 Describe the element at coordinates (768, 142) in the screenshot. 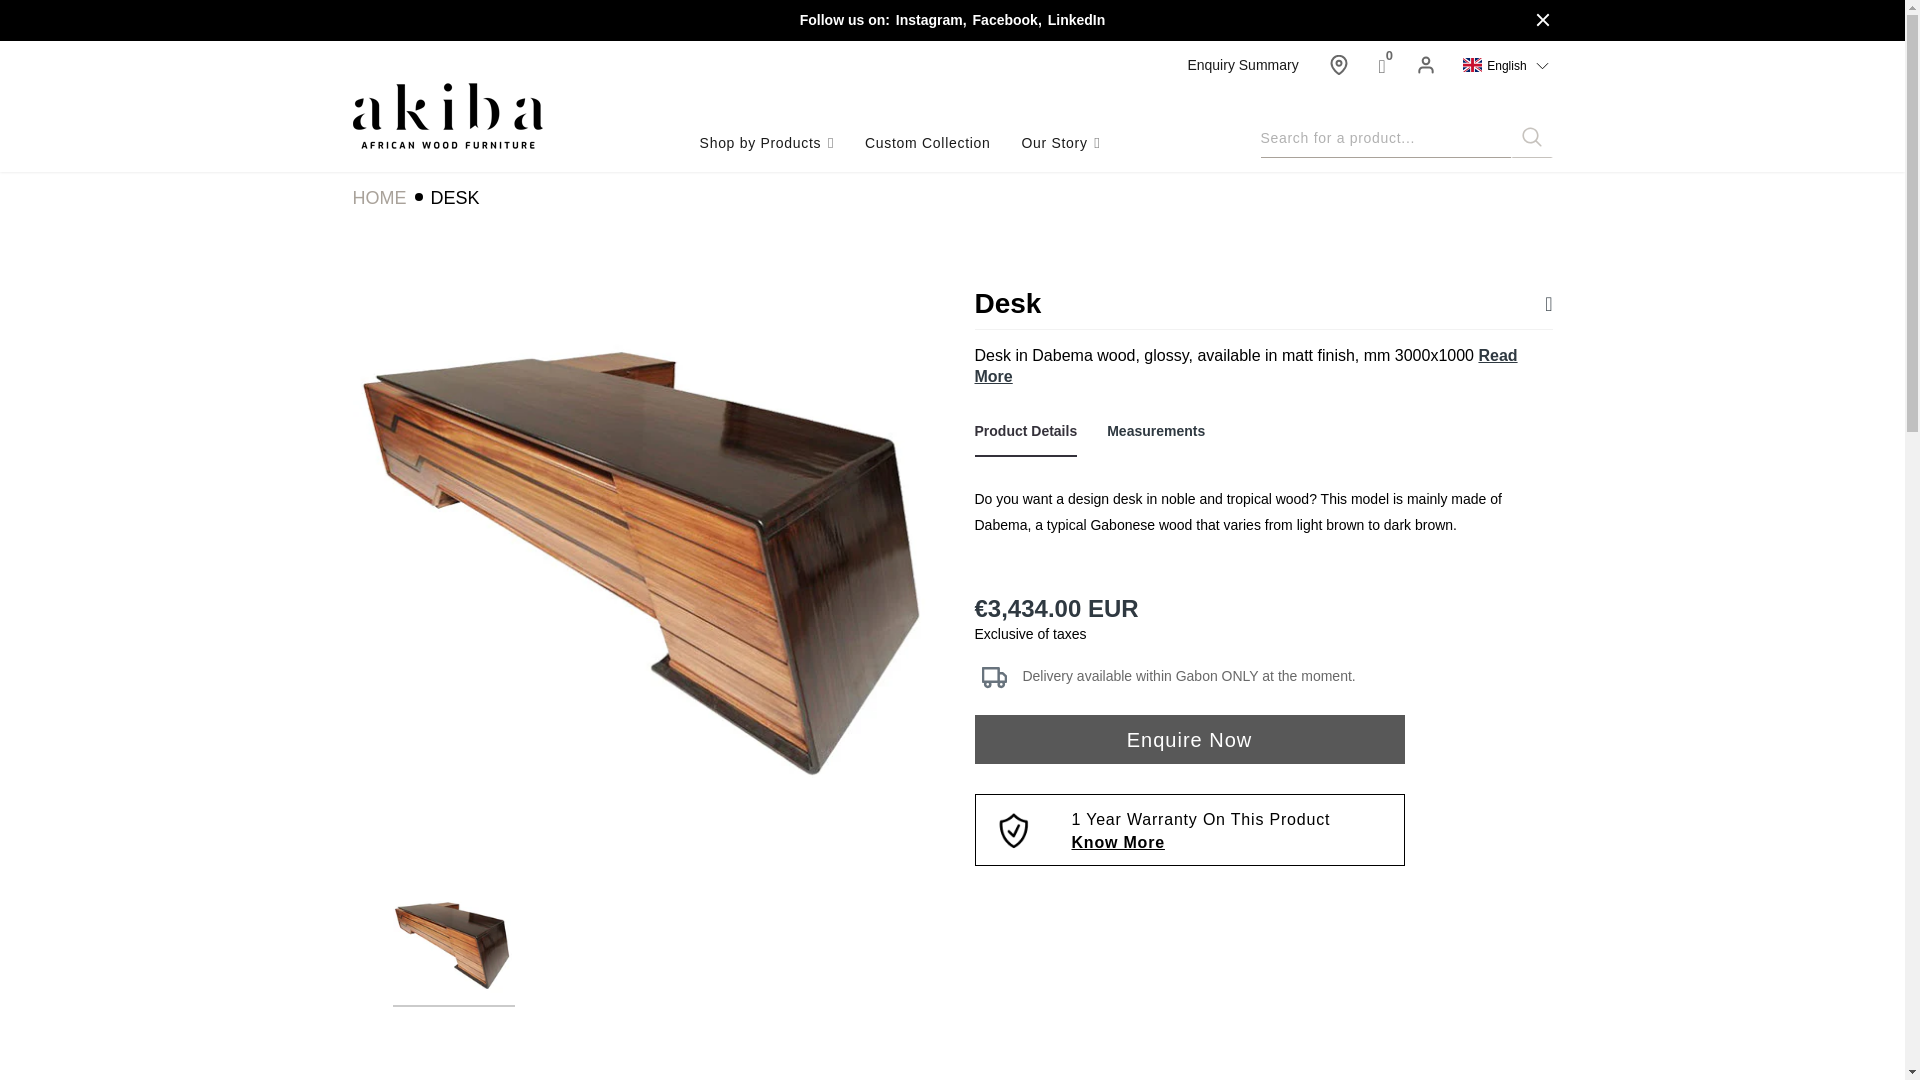

I see `Shop by Products` at that location.